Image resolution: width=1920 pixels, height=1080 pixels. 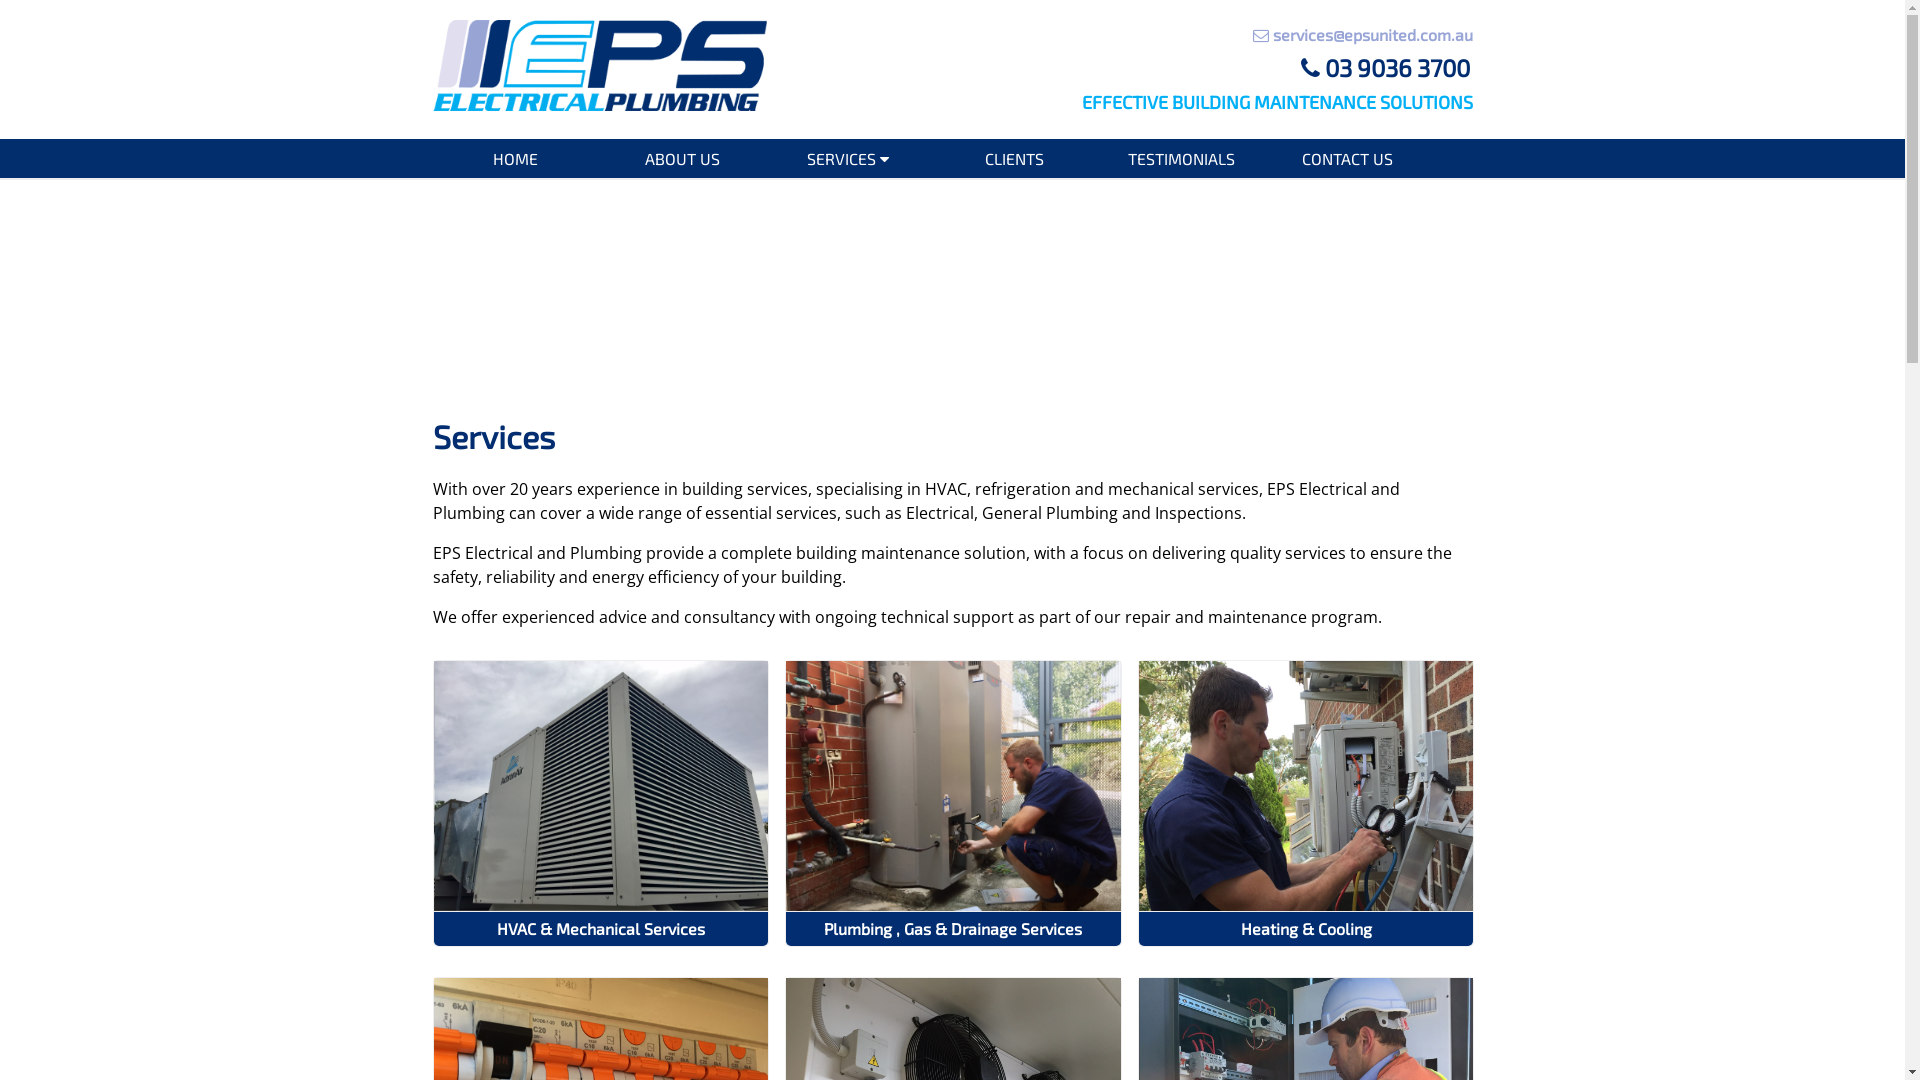 What do you see at coordinates (1347, 158) in the screenshot?
I see `CONTACT US` at bounding box center [1347, 158].